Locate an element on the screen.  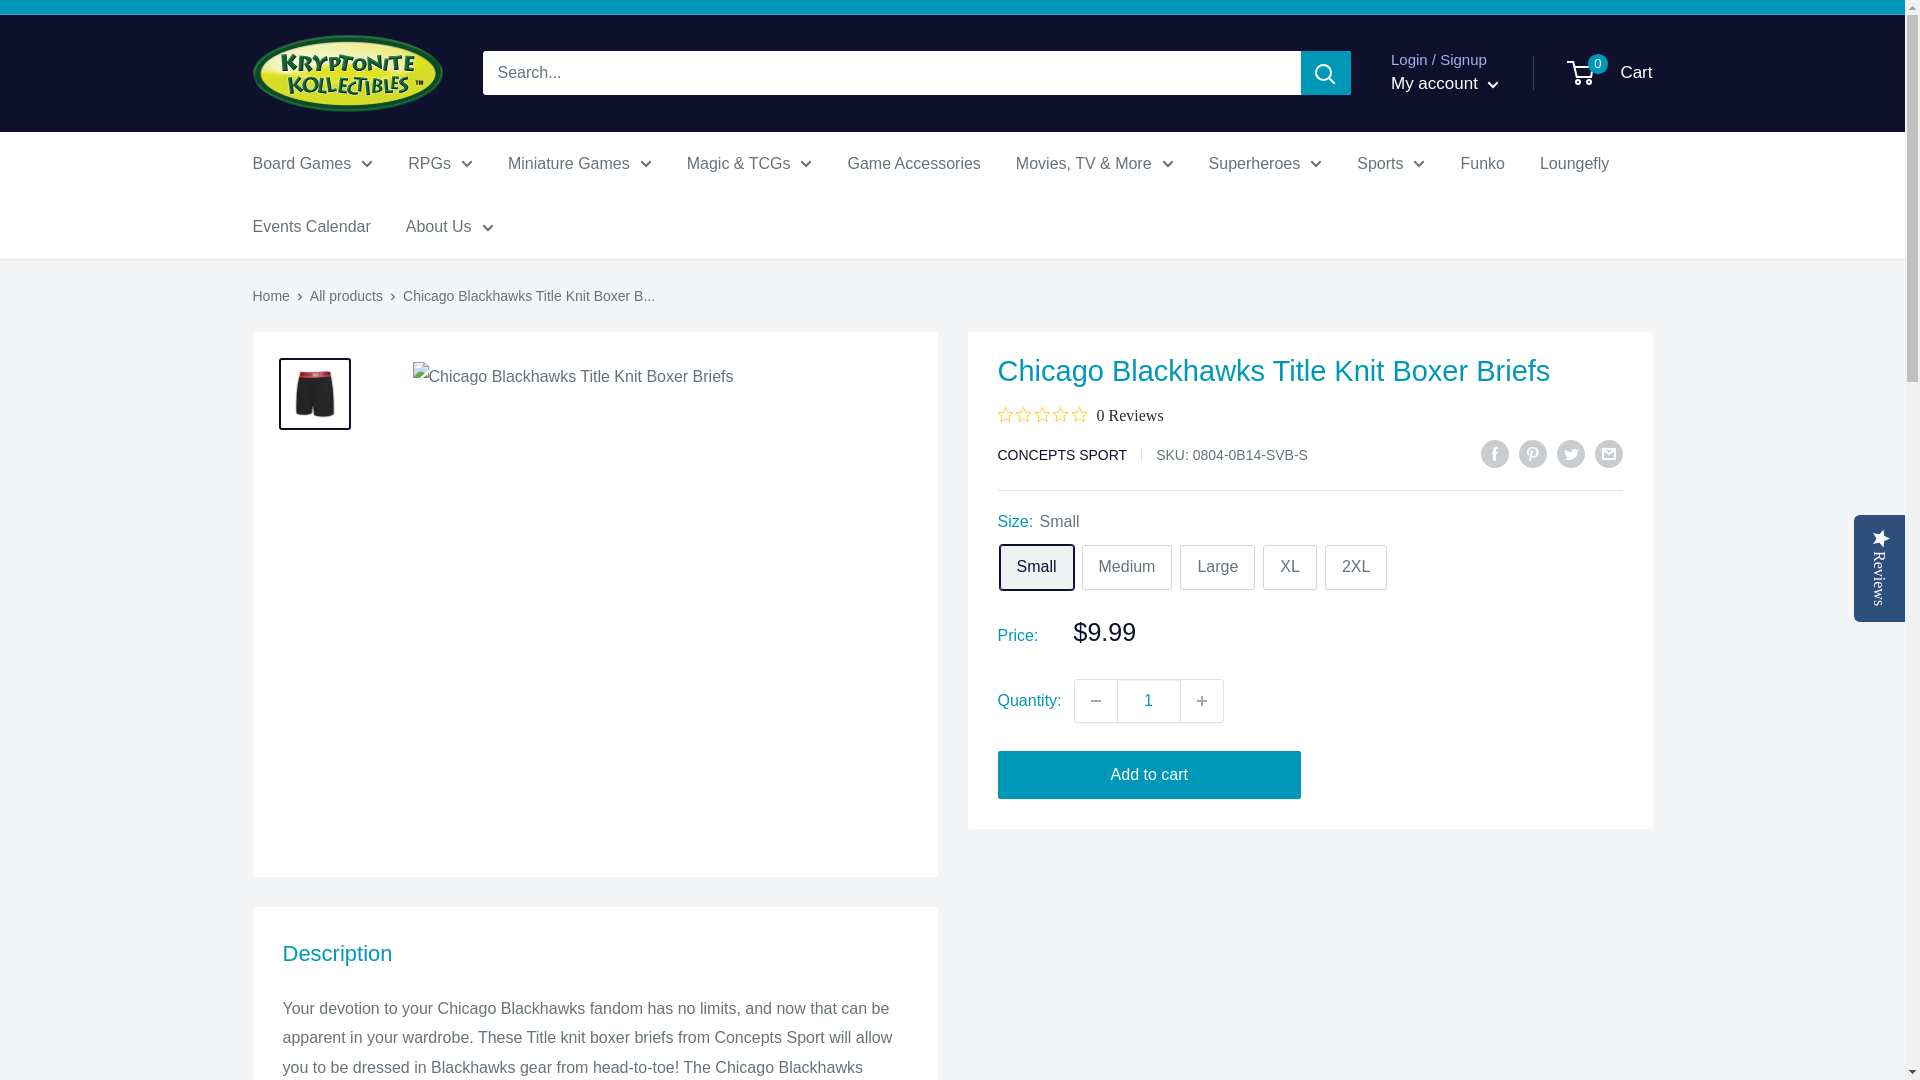
Large is located at coordinates (1218, 567).